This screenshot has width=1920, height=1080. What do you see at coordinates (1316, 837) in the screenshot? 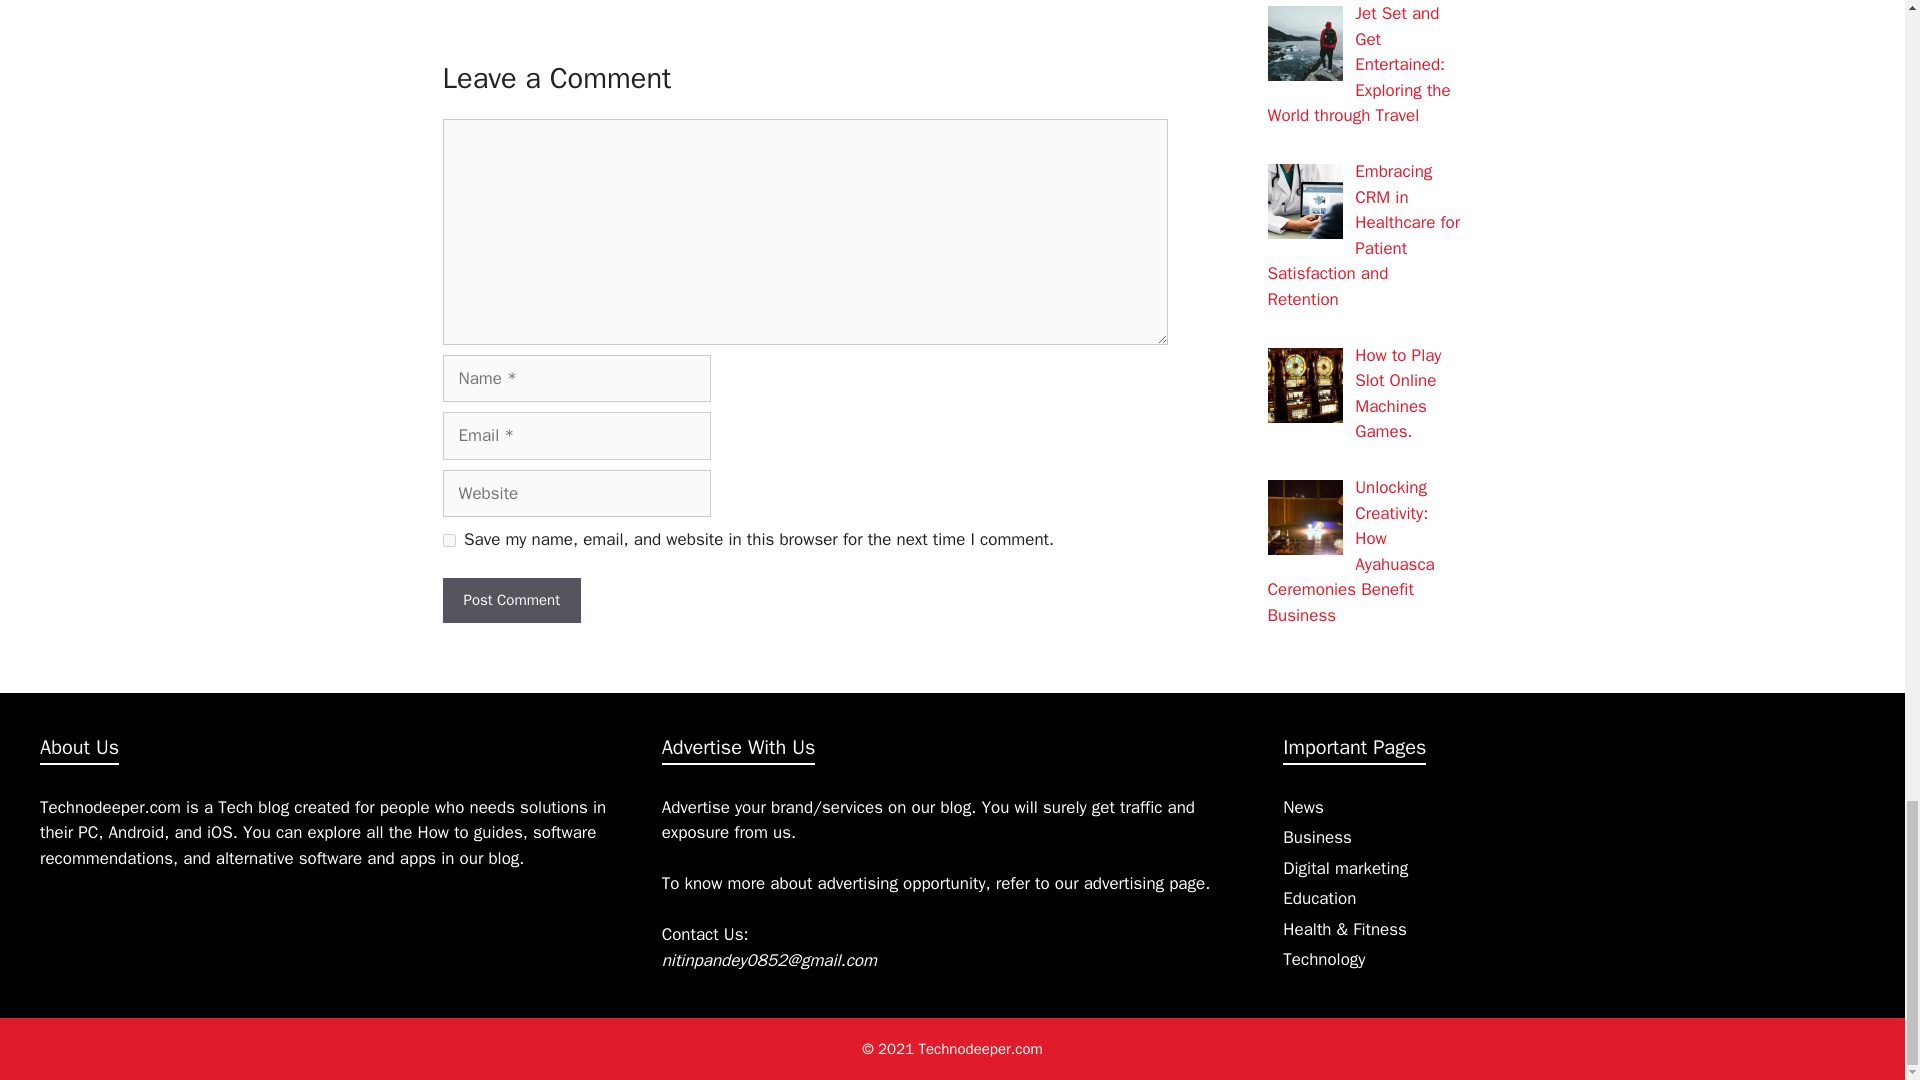
I see `Business` at bounding box center [1316, 837].